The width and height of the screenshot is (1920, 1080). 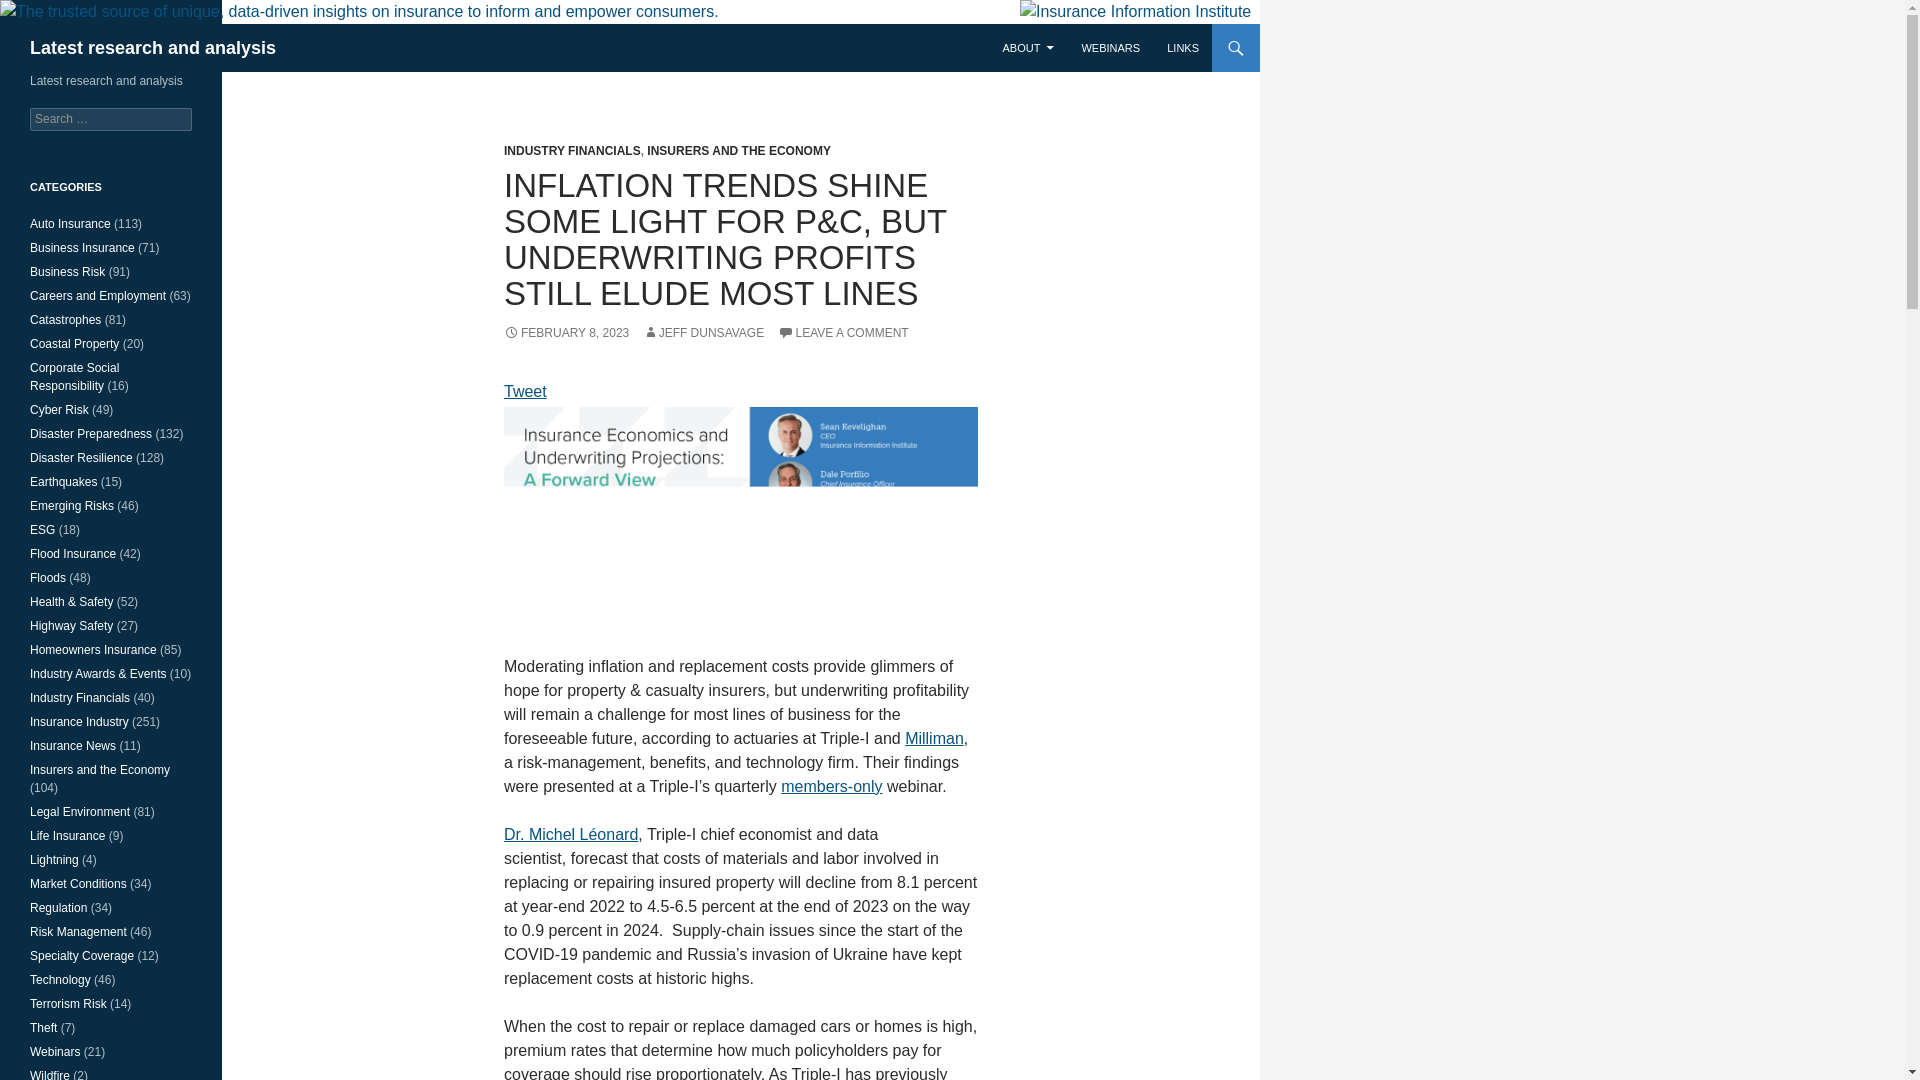 What do you see at coordinates (74, 344) in the screenshot?
I see `Coastal Property` at bounding box center [74, 344].